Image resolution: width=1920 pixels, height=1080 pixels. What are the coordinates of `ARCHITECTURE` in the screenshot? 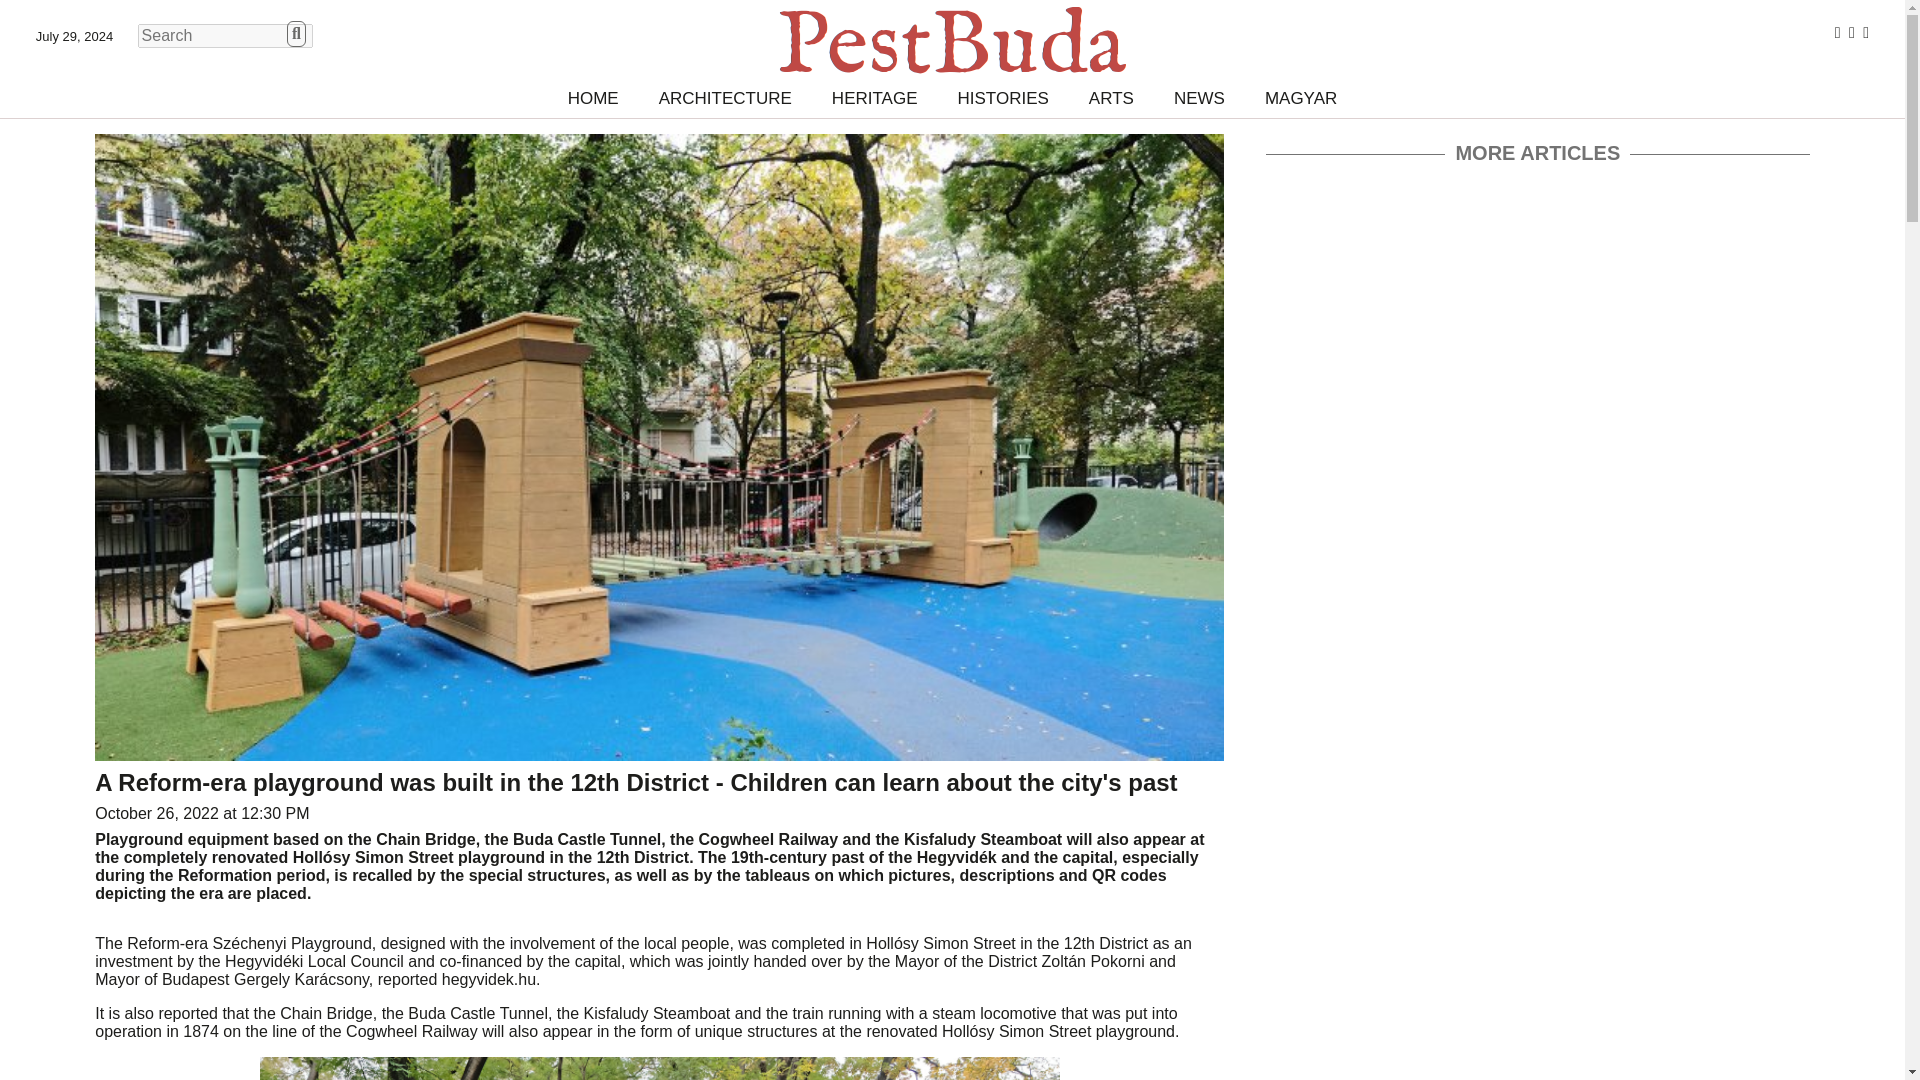 It's located at (726, 98).